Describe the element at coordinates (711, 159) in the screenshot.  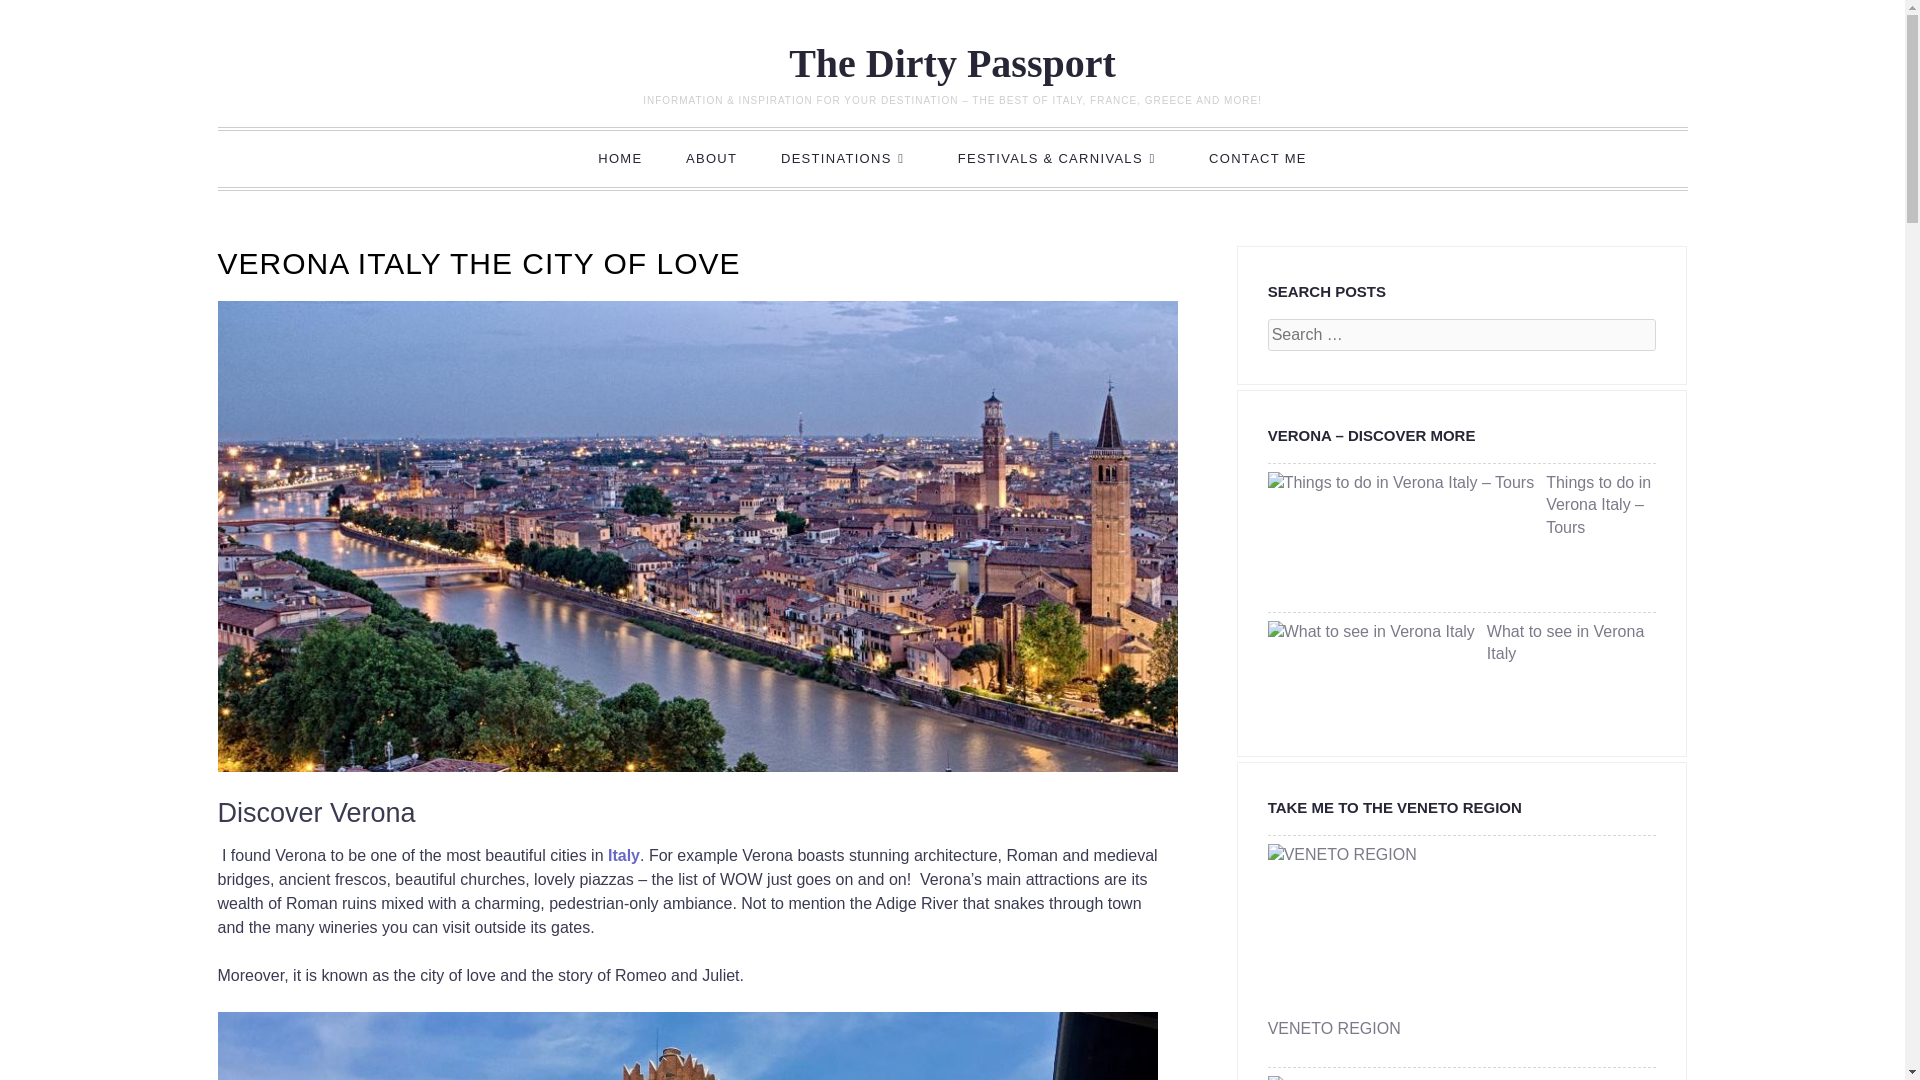
I see `ABOUT` at that location.